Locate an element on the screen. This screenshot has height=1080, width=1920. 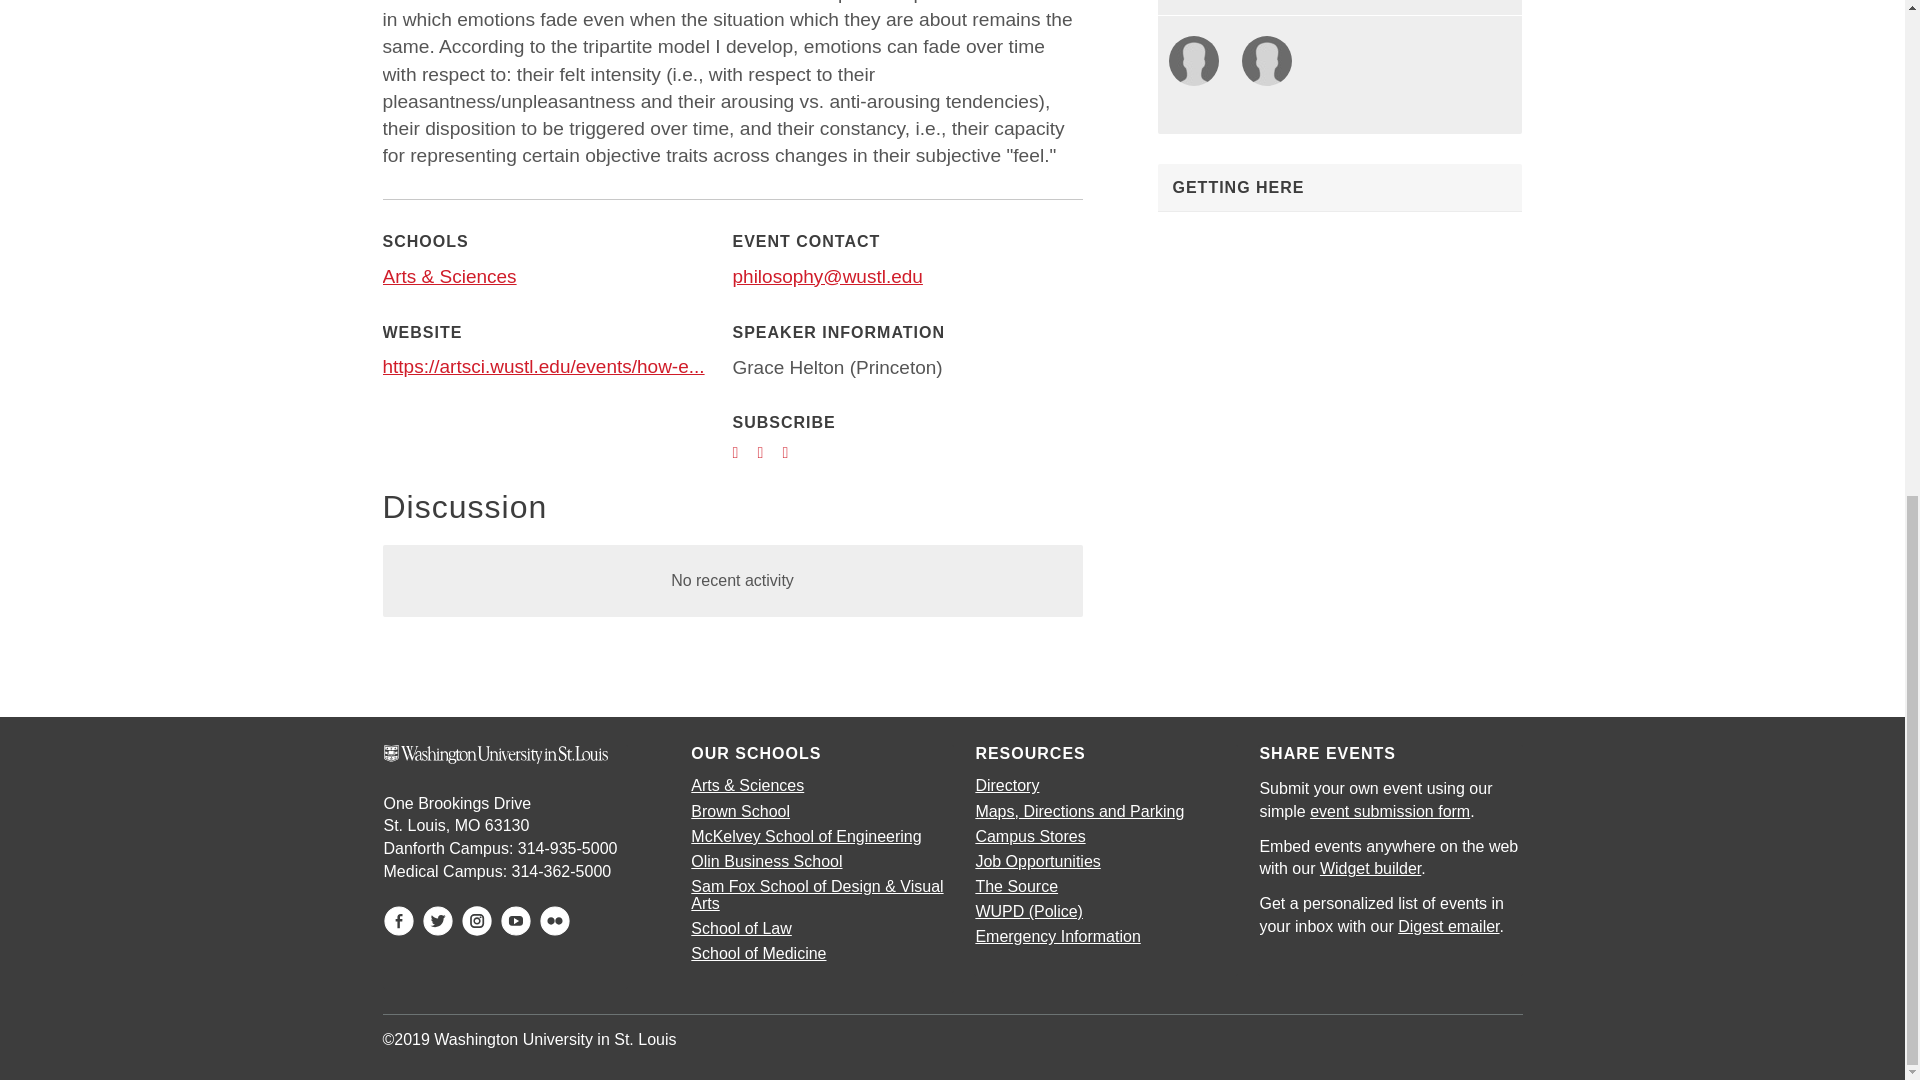
McKelvey School of Engineering is located at coordinates (806, 836).